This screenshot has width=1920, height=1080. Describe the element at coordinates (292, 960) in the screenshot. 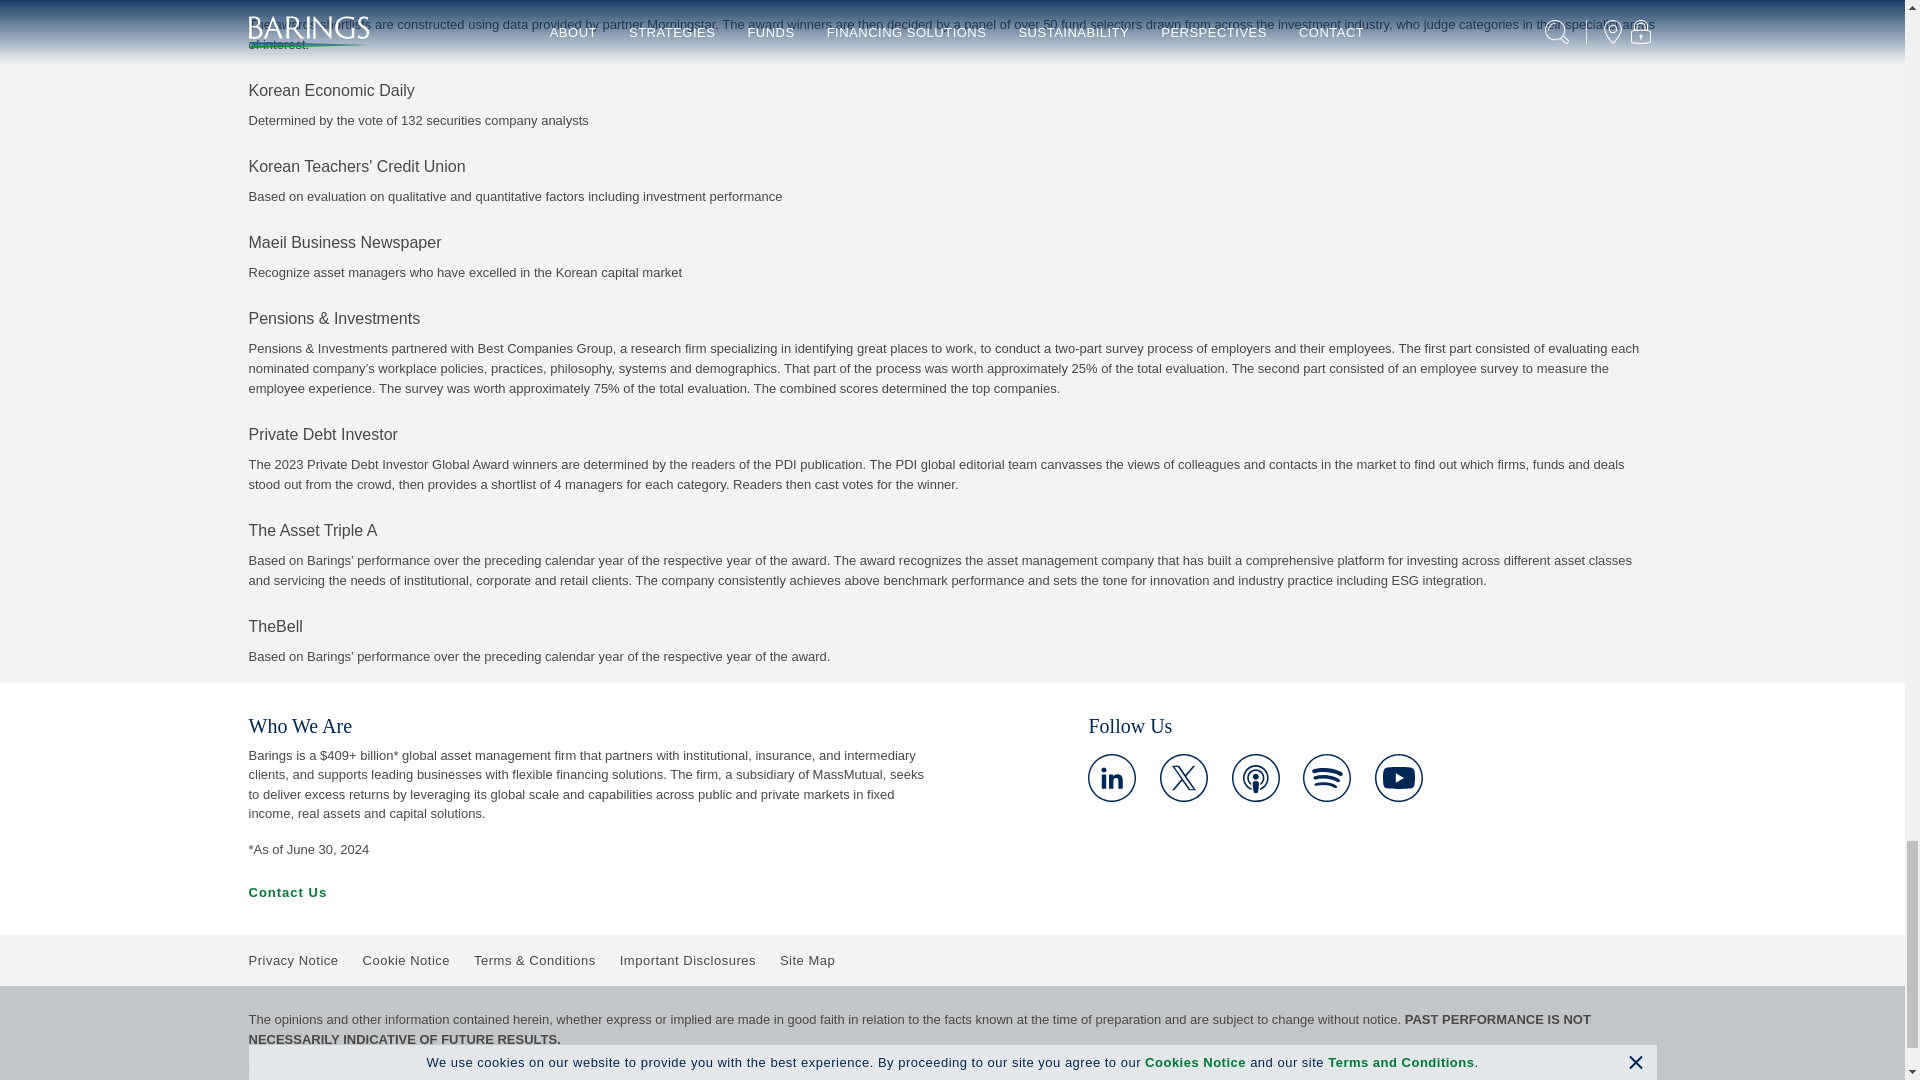

I see `Privacy Notice` at that location.